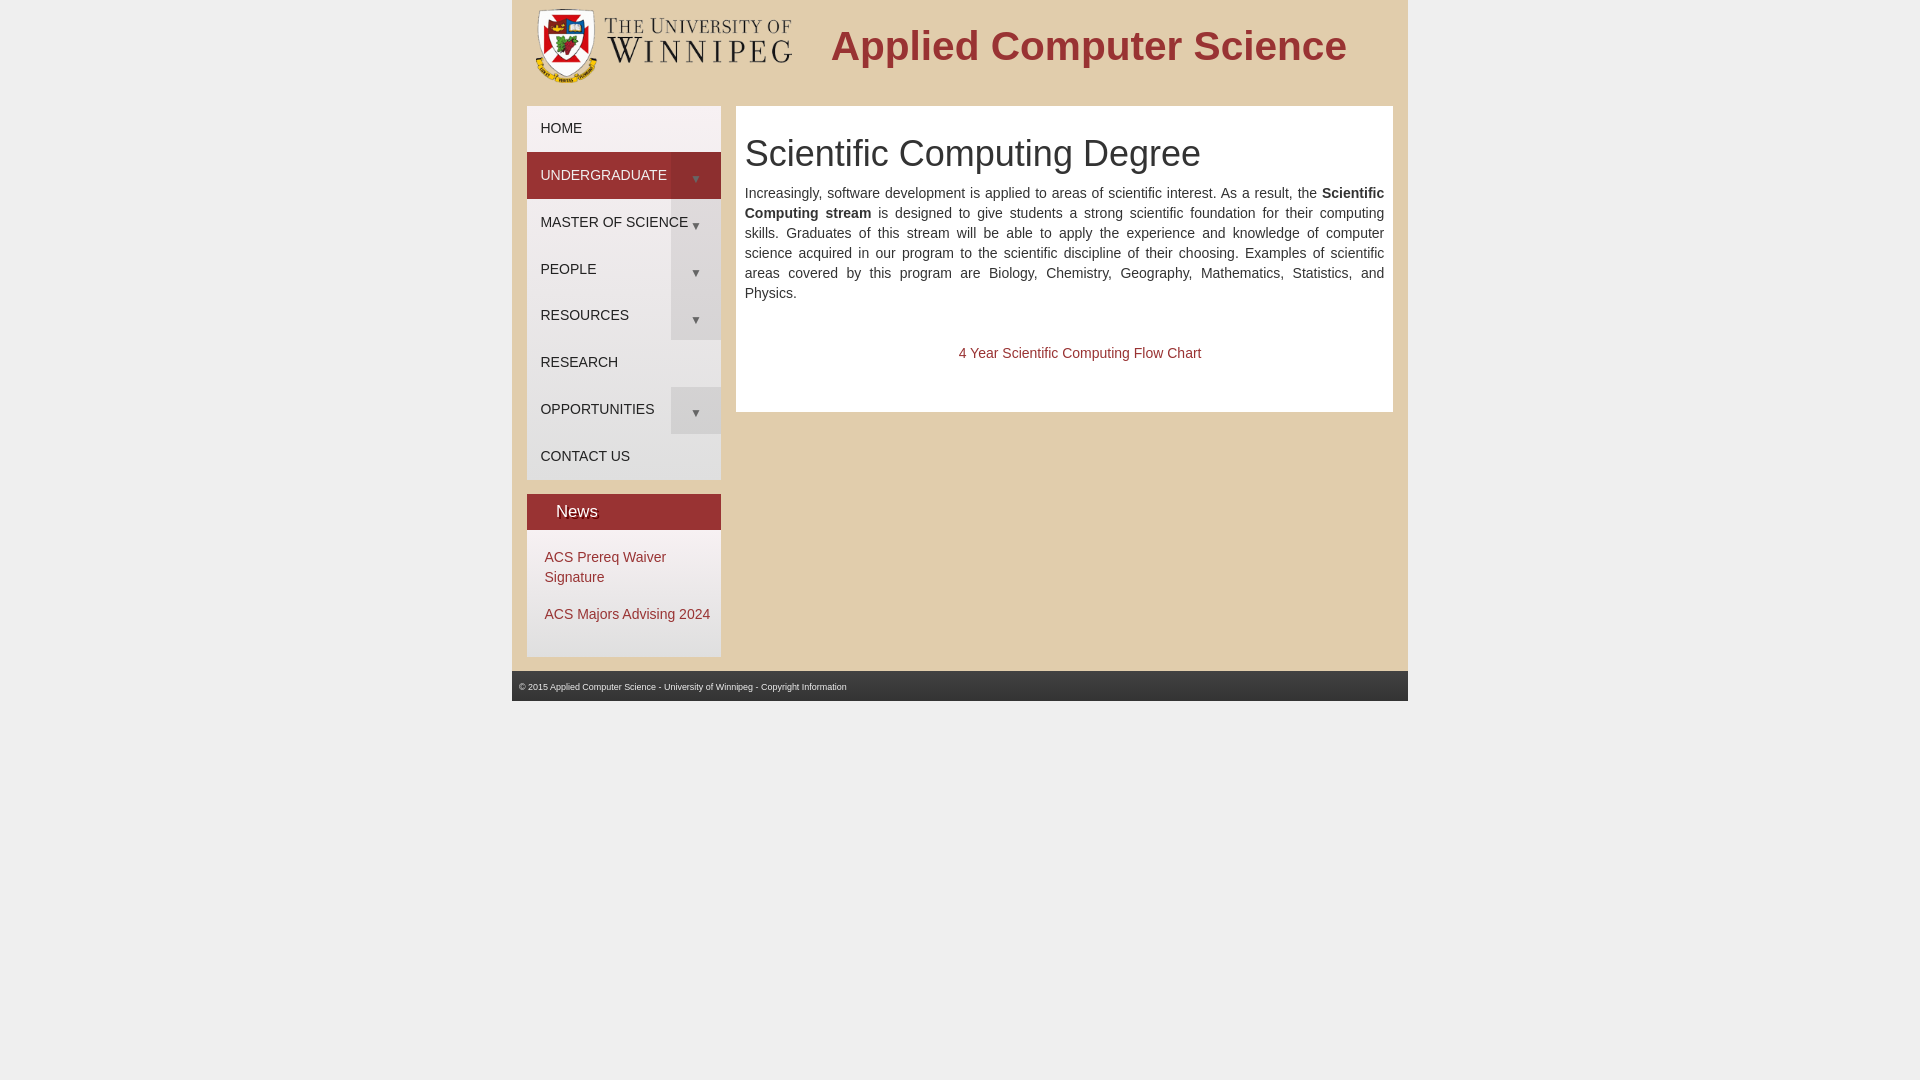 The height and width of the screenshot is (1080, 1920). I want to click on HOME, so click(624, 129).